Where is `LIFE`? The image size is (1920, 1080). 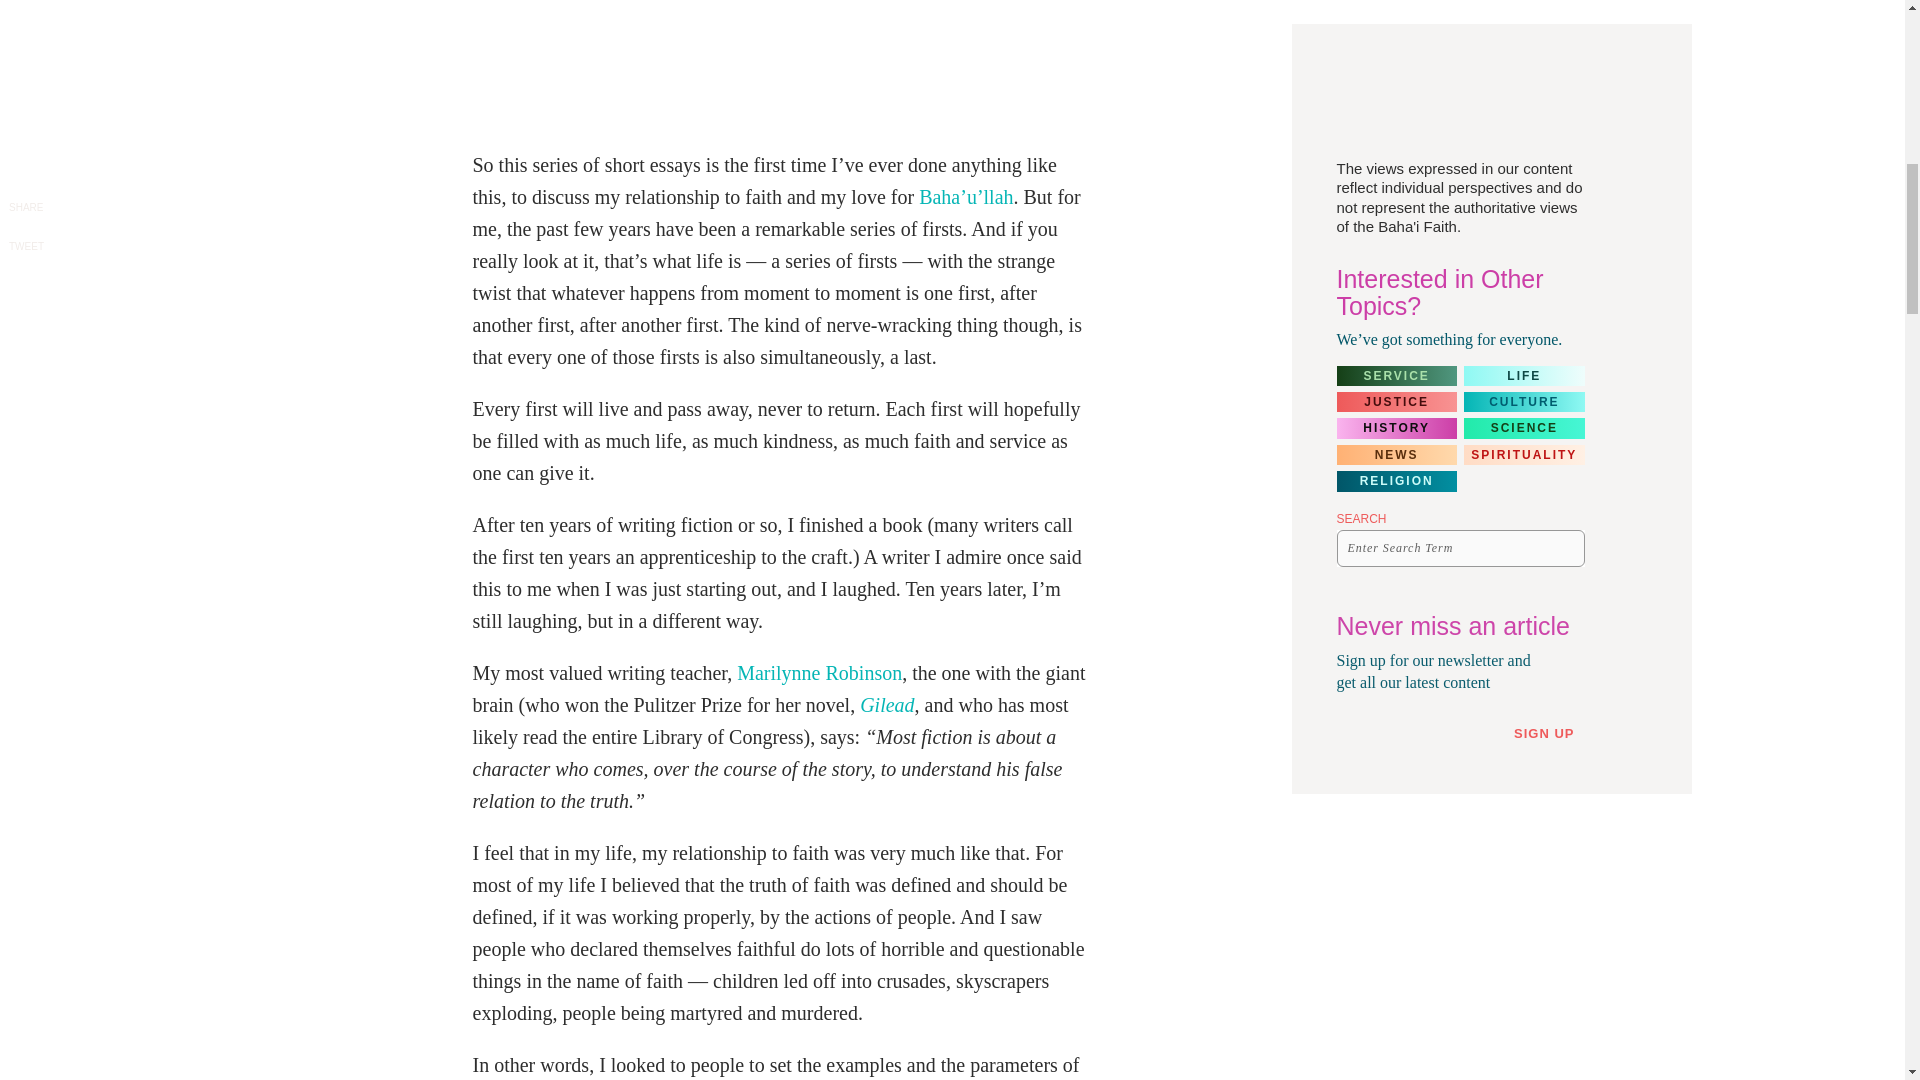
LIFE is located at coordinates (1524, 376).